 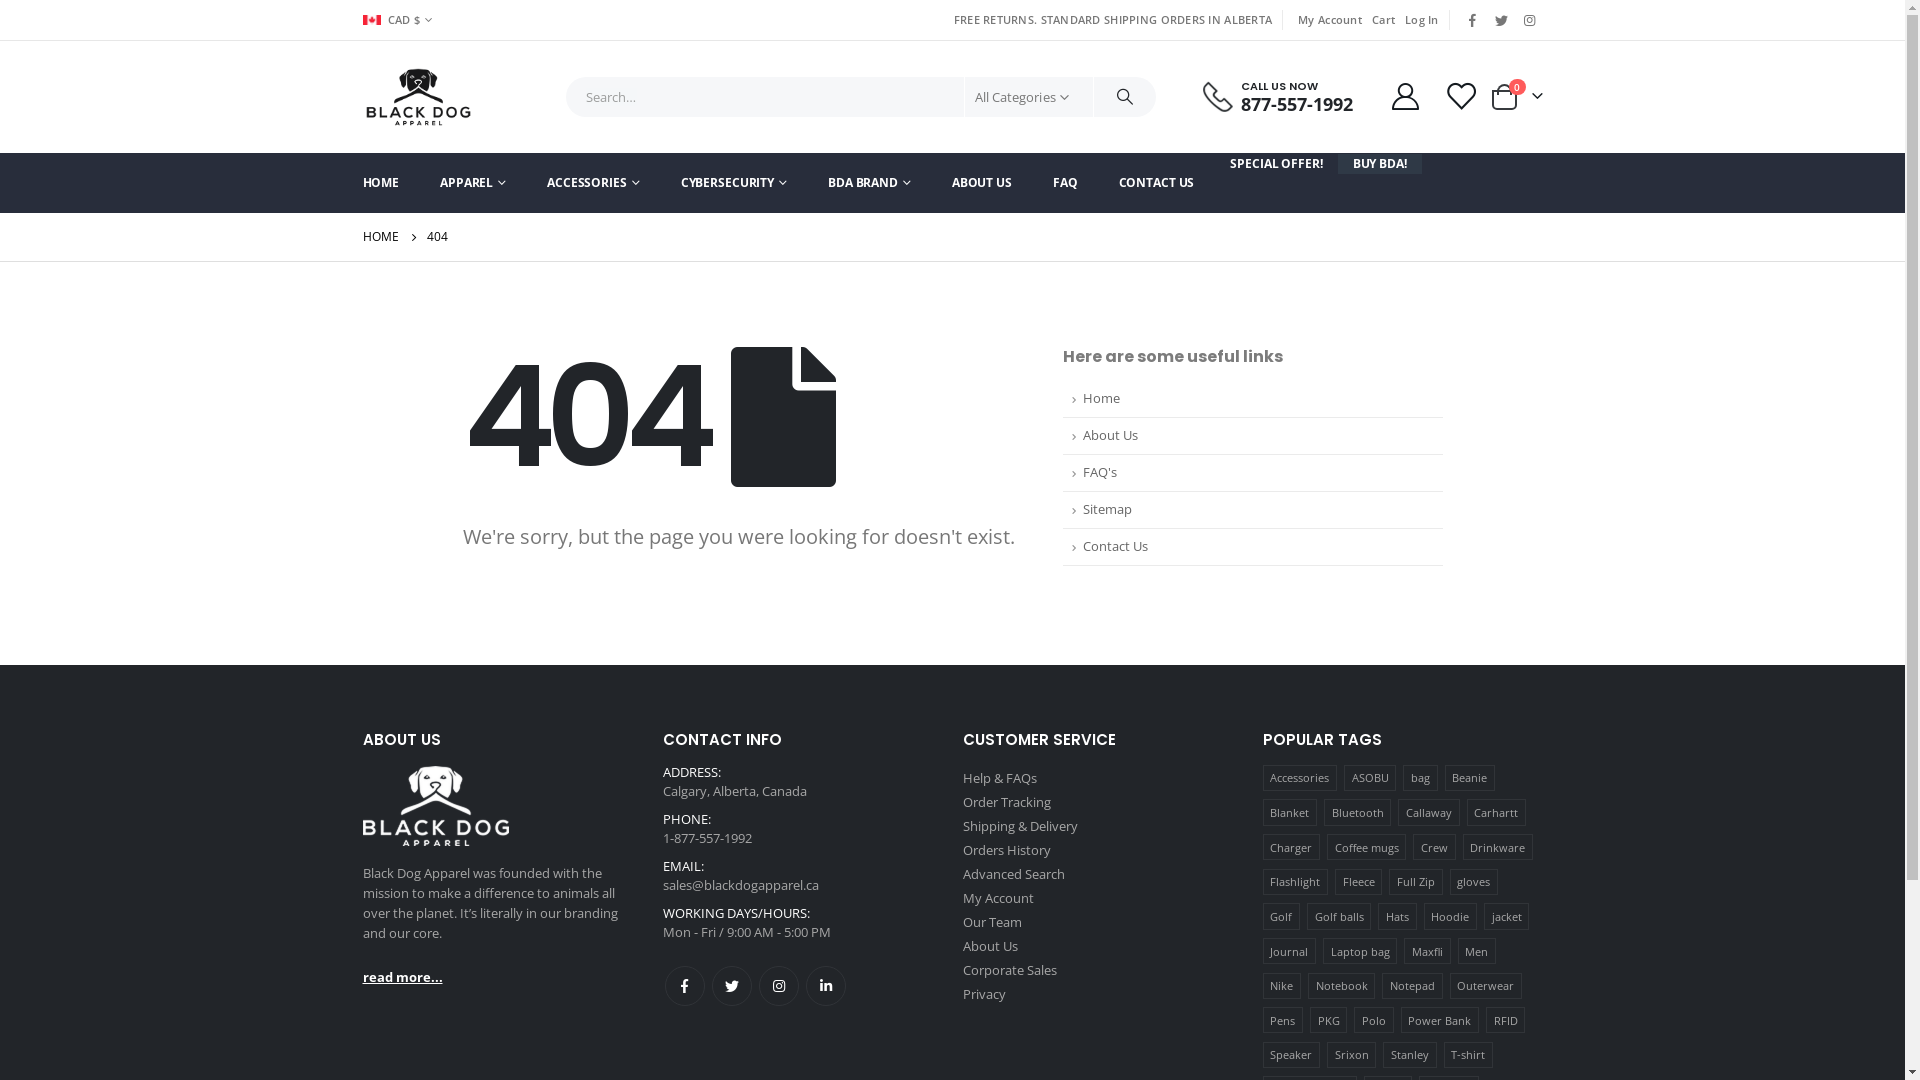 I want to click on ASOBU, so click(x=1370, y=778).